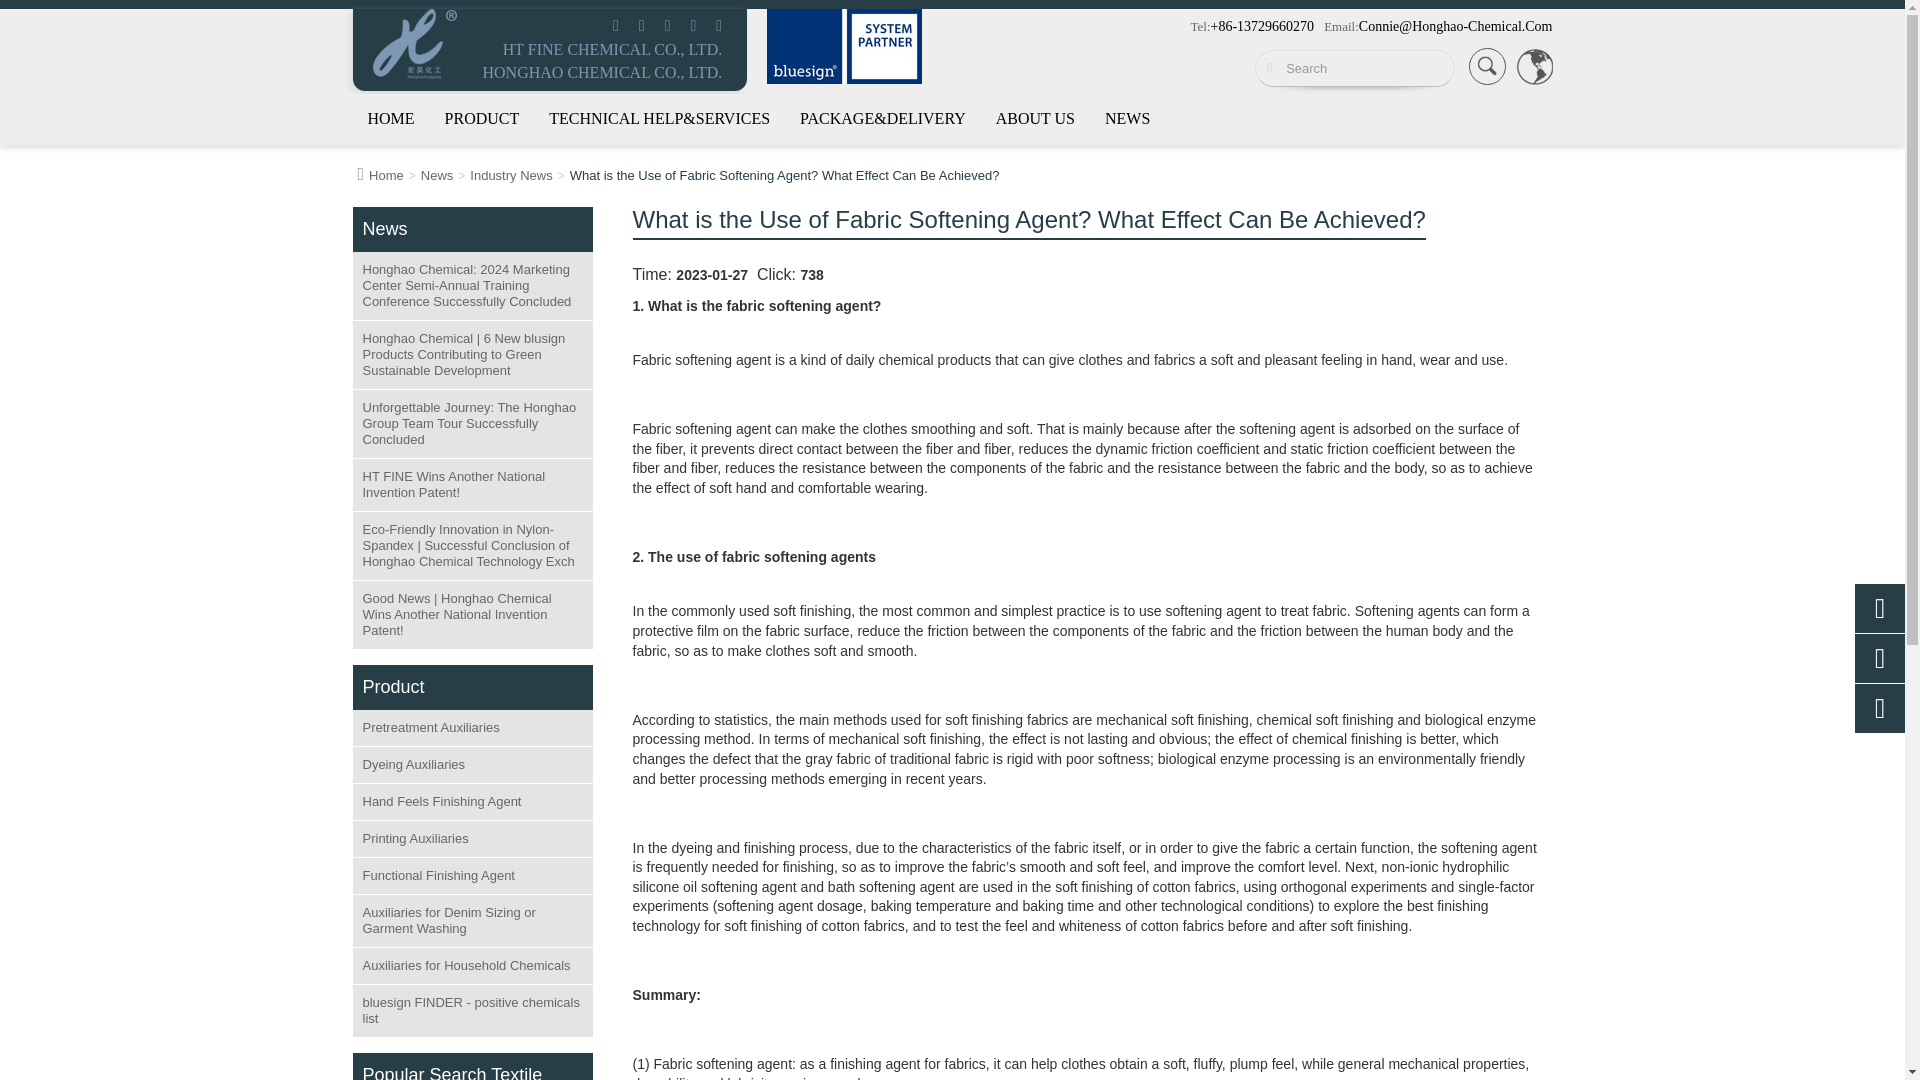 This screenshot has height=1080, width=1920. Describe the element at coordinates (482, 118) in the screenshot. I see `PRODUCT` at that location.